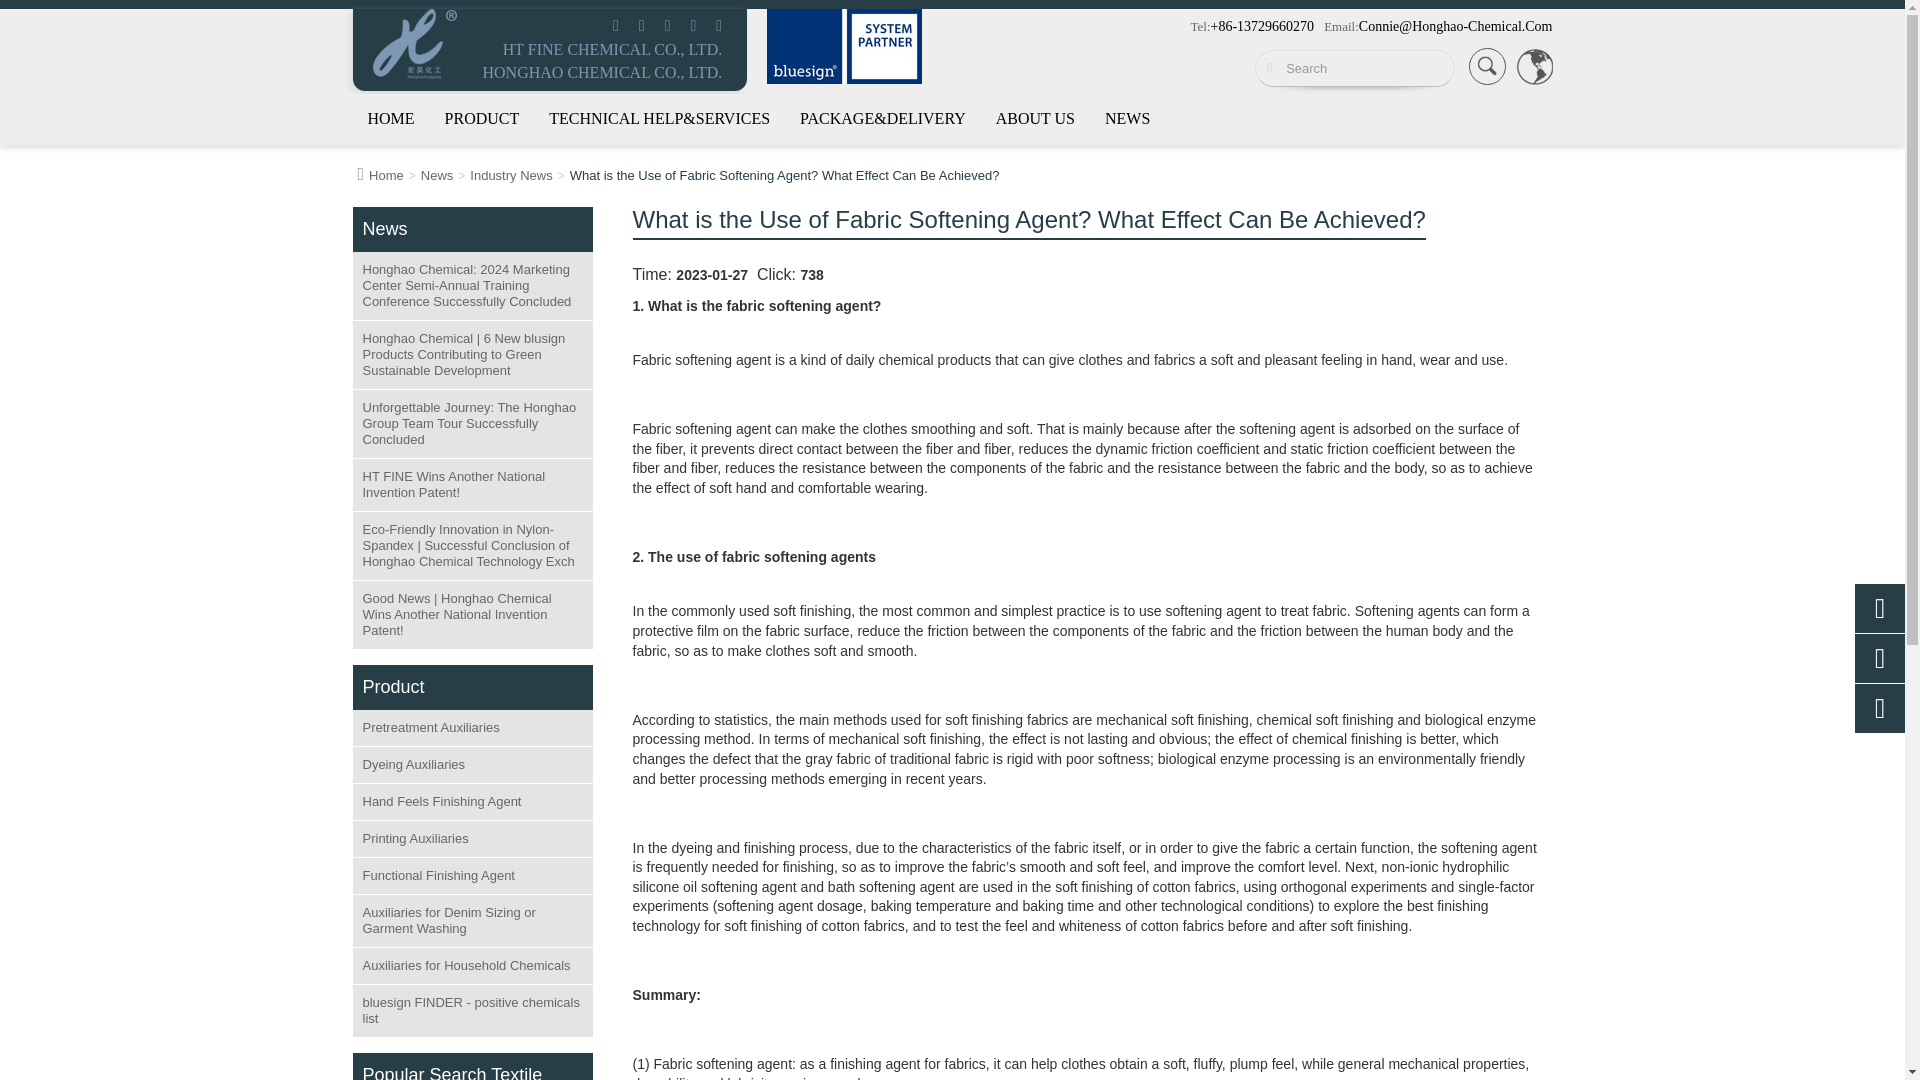 This screenshot has height=1080, width=1920. Describe the element at coordinates (482, 118) in the screenshot. I see `PRODUCT` at that location.